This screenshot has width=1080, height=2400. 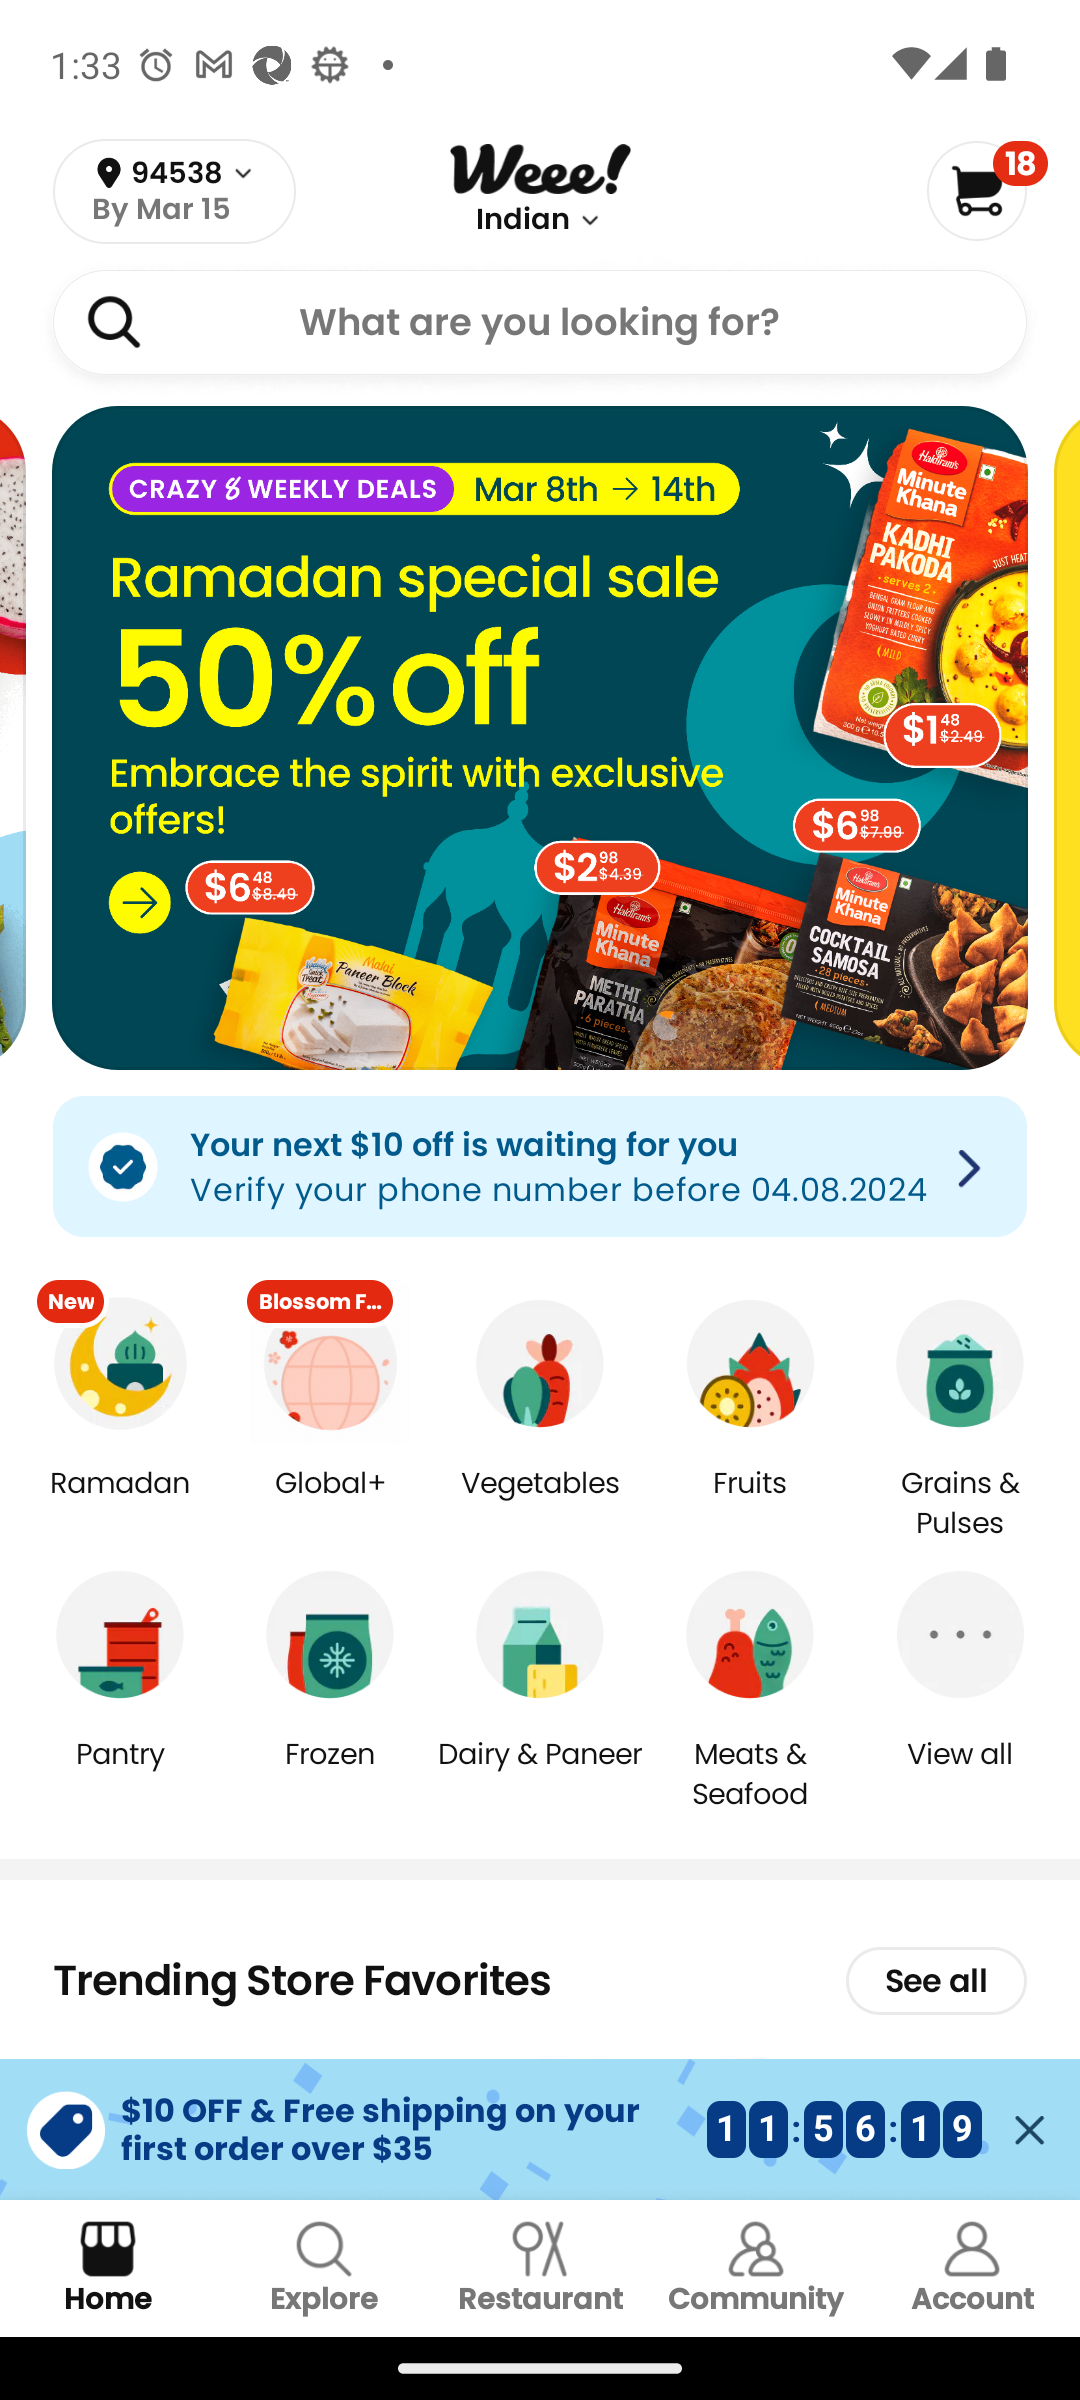 What do you see at coordinates (960, 1774) in the screenshot?
I see `View all` at bounding box center [960, 1774].